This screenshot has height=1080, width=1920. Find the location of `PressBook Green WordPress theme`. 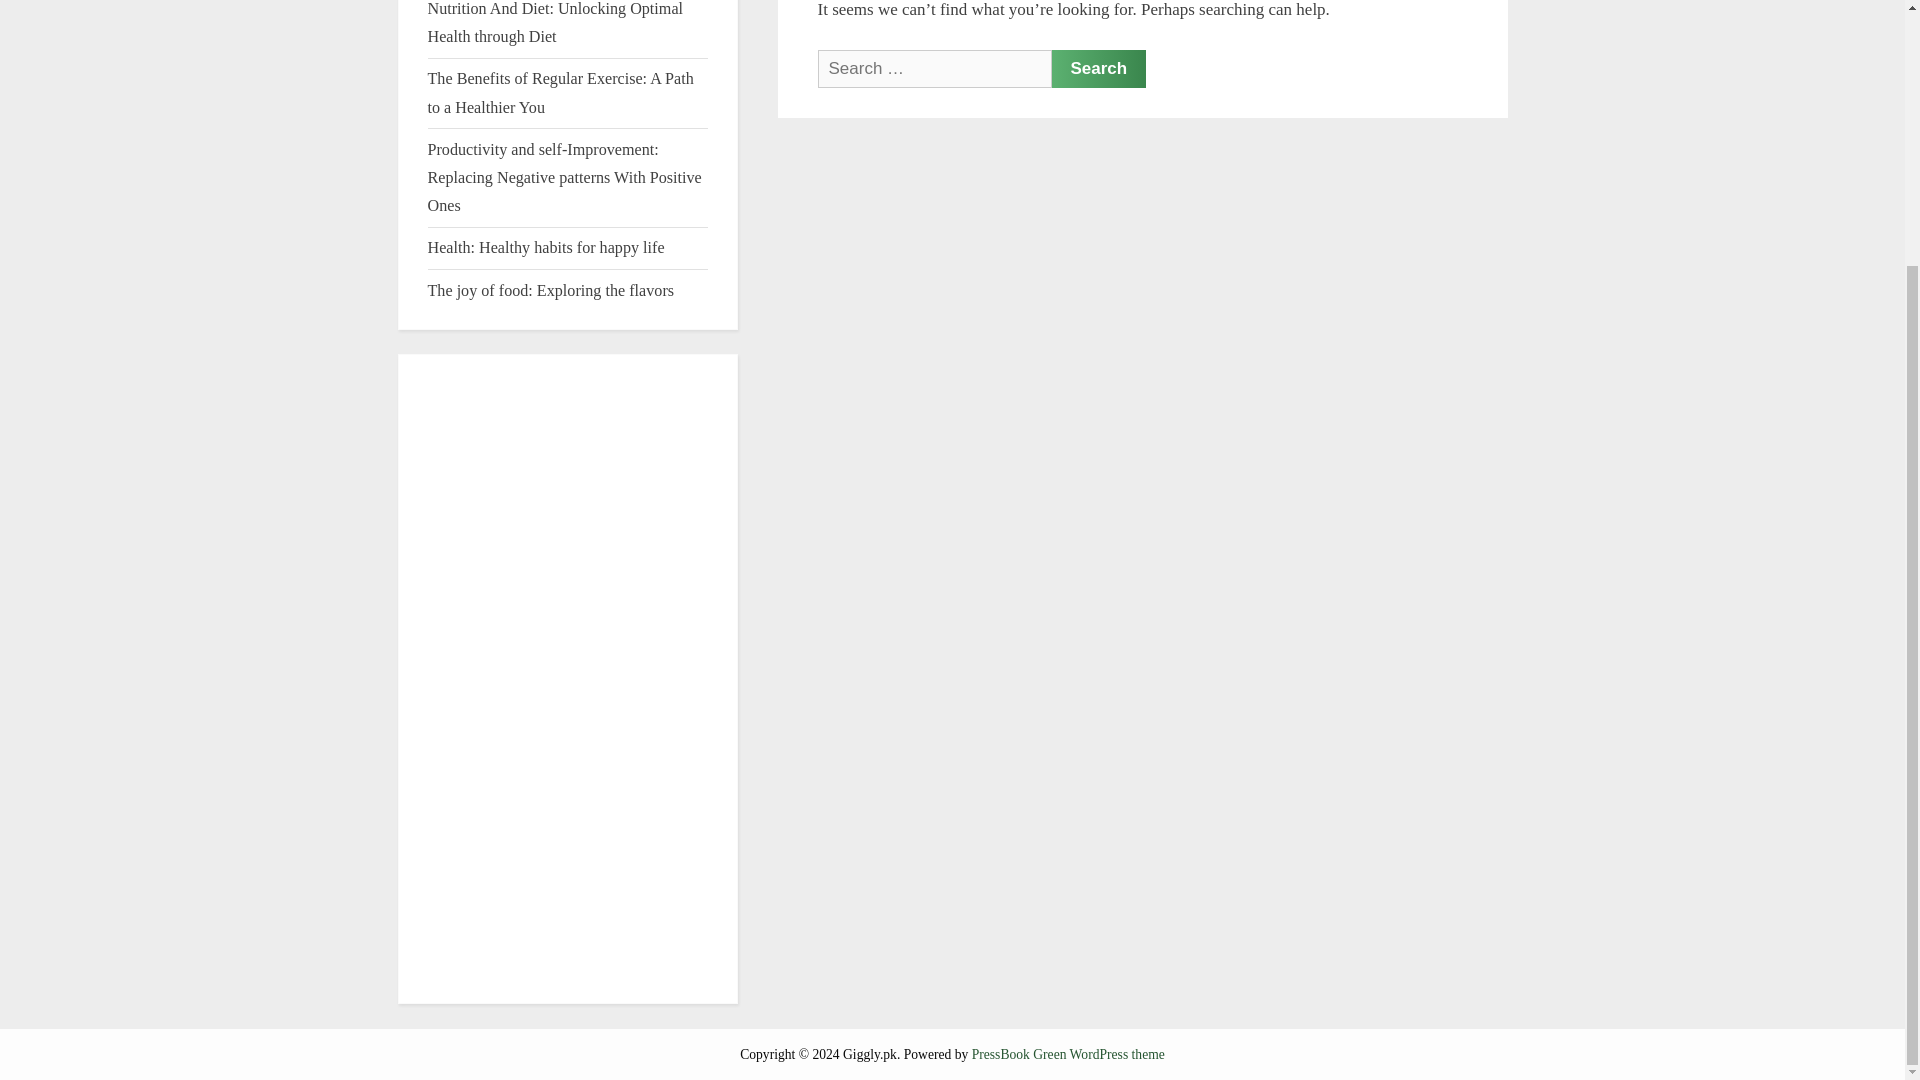

PressBook Green WordPress theme is located at coordinates (1068, 1054).